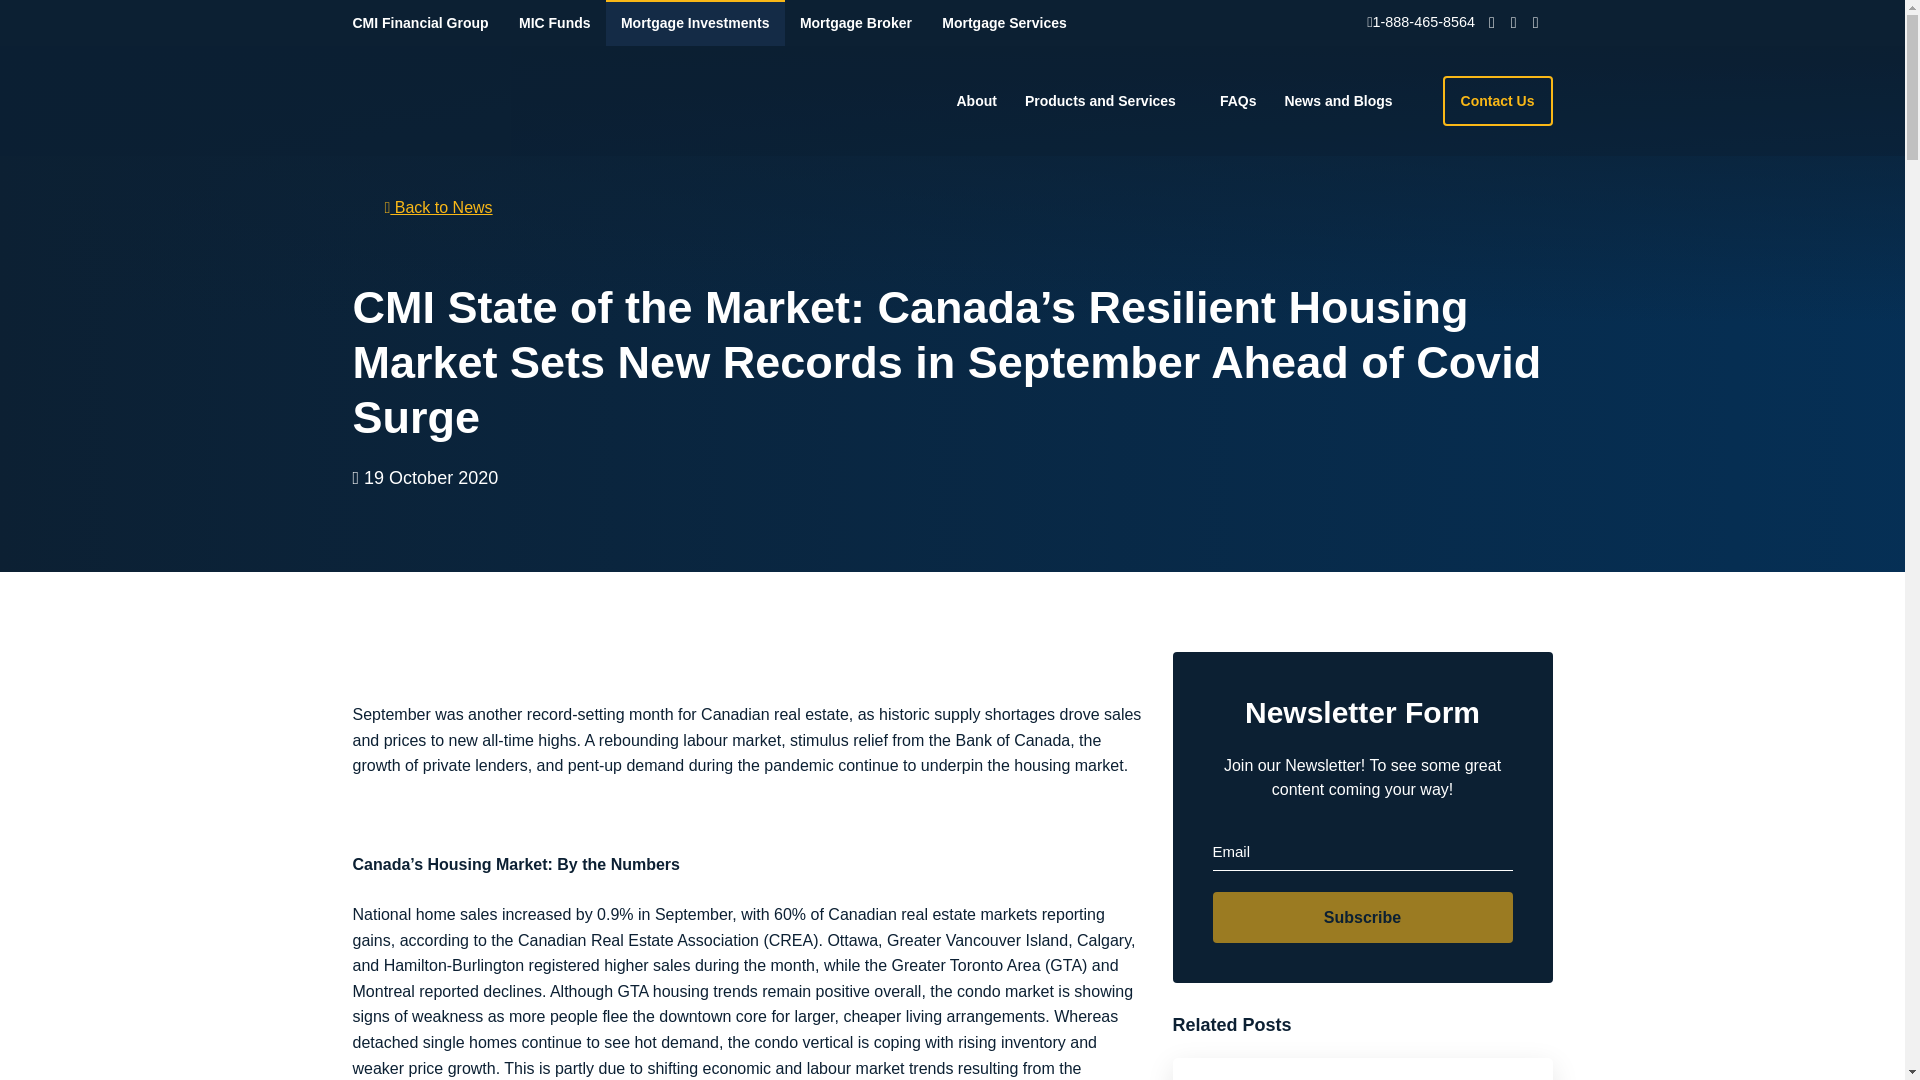 The image size is (1920, 1080). Describe the element at coordinates (696, 23) in the screenshot. I see `Mortgage Investments` at that location.